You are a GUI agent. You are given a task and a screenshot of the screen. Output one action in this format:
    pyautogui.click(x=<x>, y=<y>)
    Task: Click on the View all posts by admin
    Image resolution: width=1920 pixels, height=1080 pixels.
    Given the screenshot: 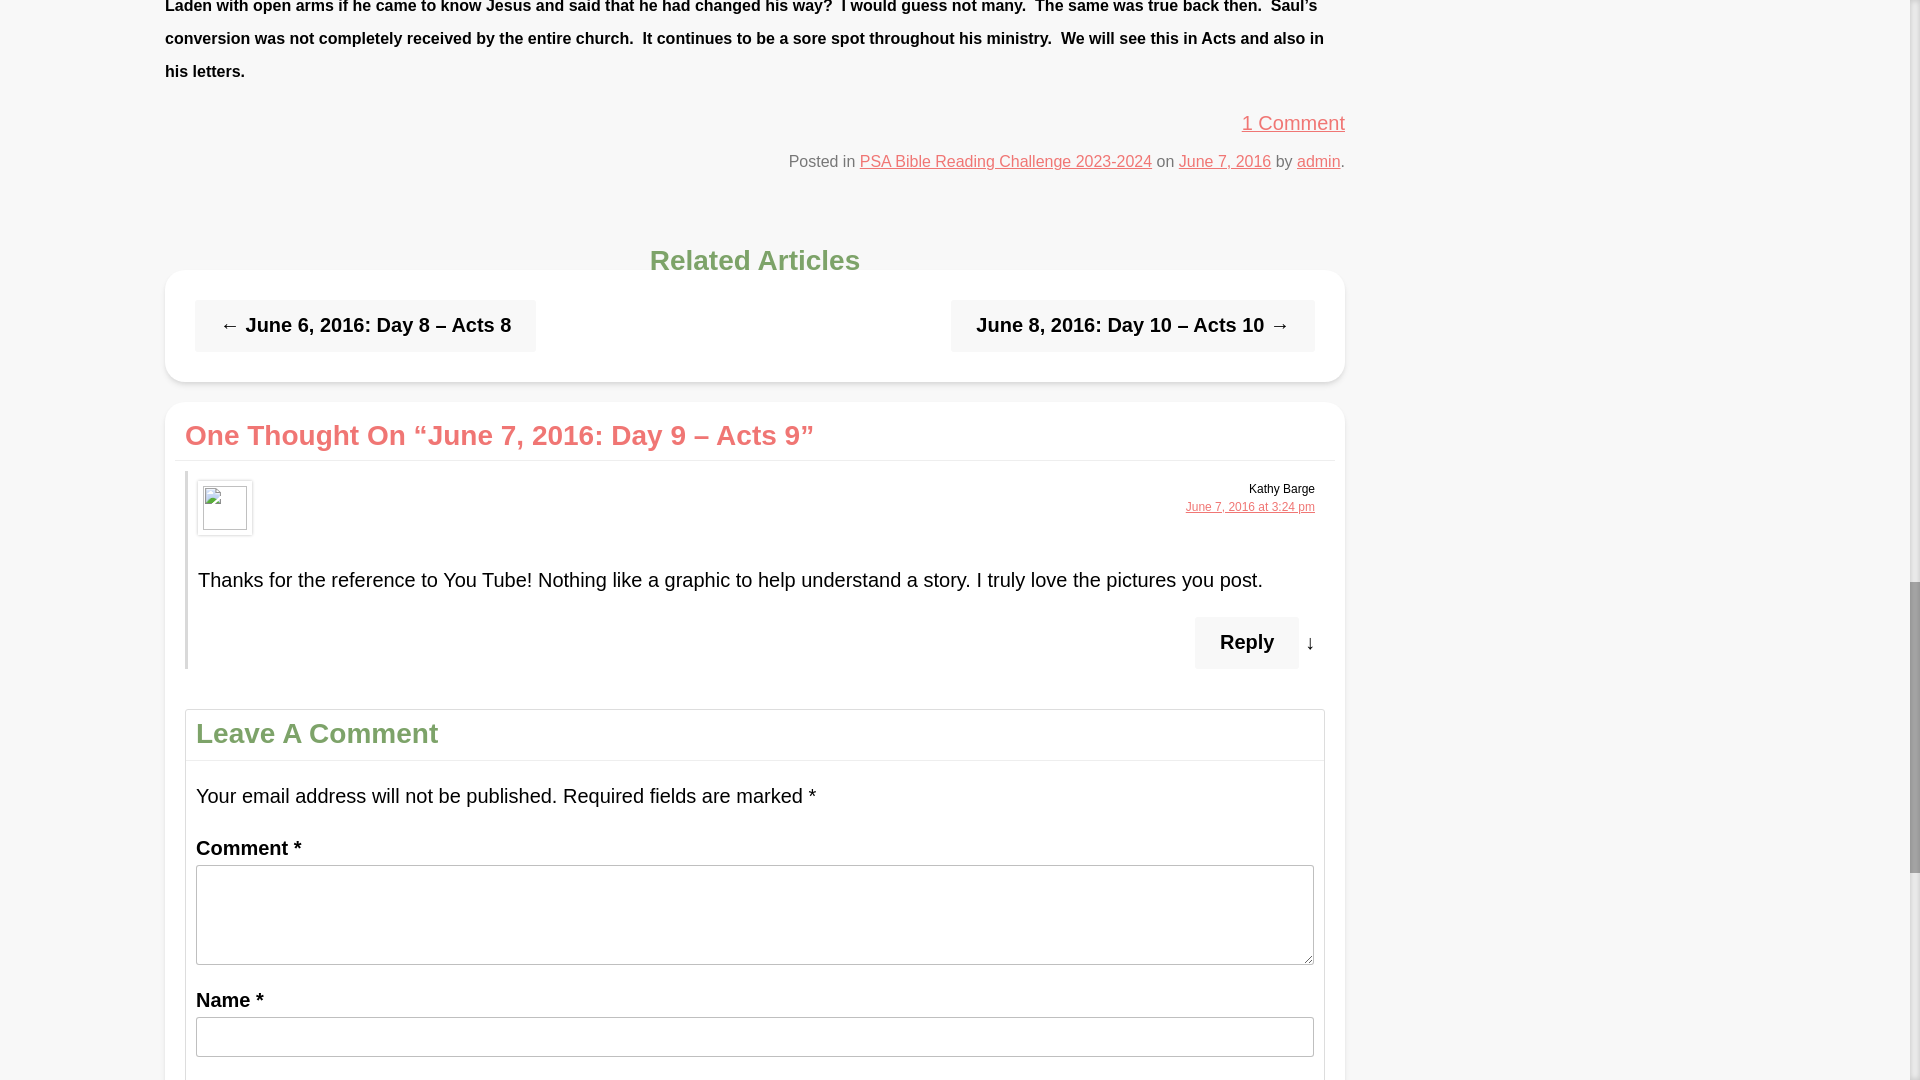 What is the action you would take?
    pyautogui.click(x=1318, y=161)
    